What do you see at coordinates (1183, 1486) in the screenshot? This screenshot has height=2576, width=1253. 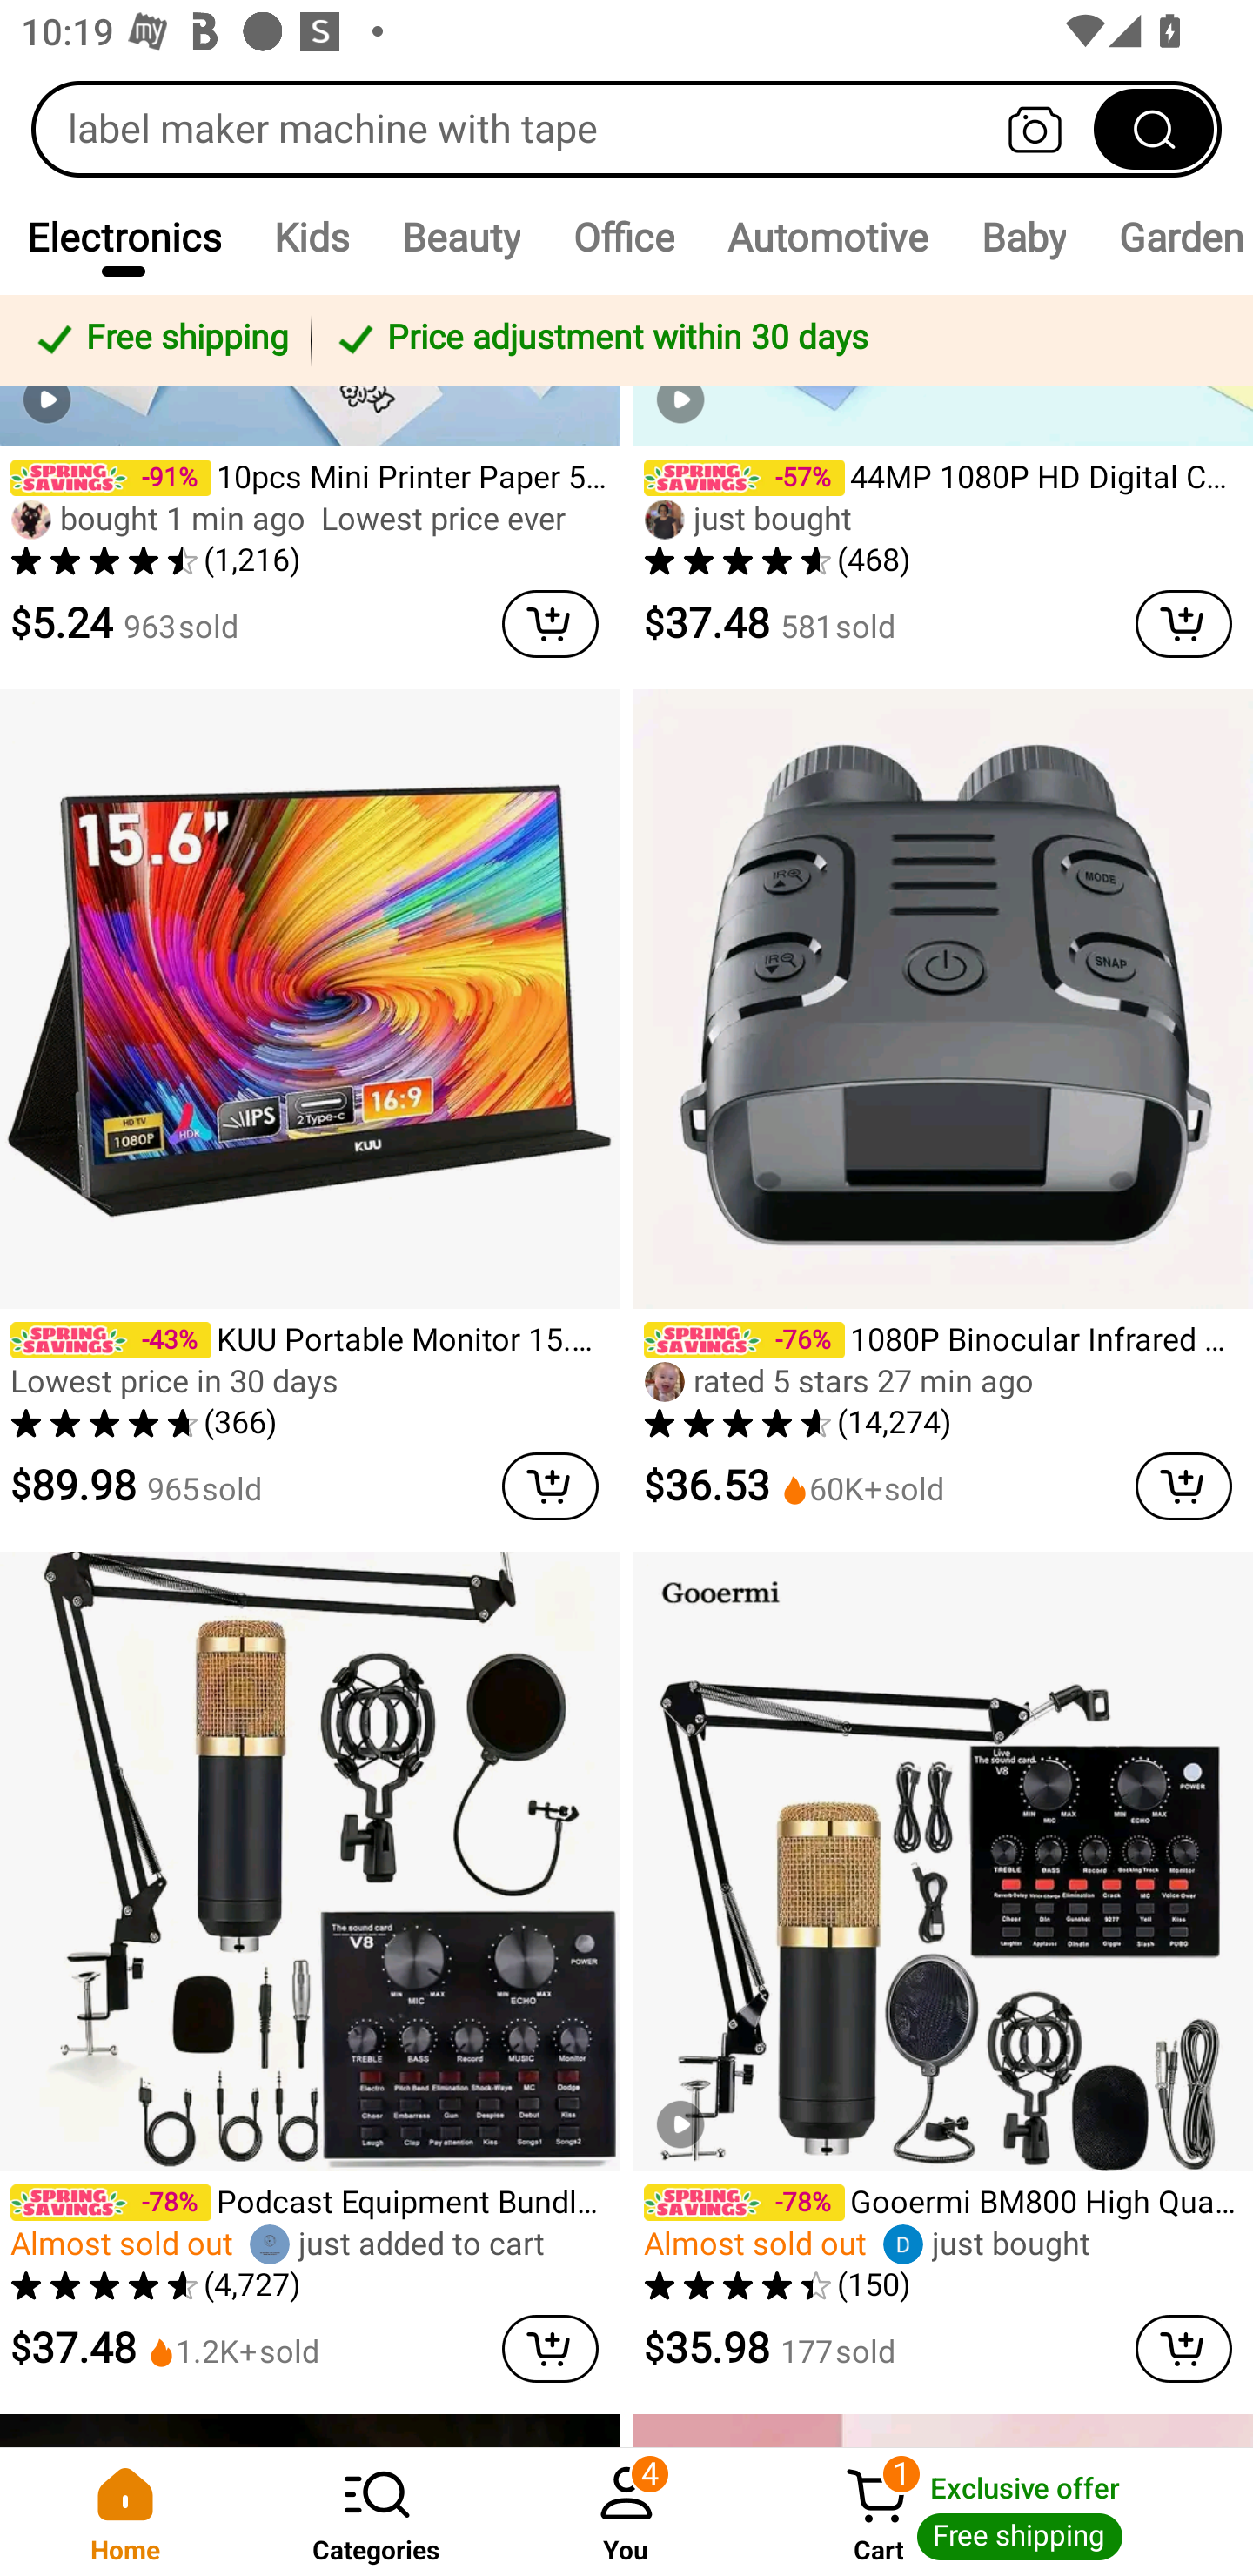 I see `cart delete` at bounding box center [1183, 1486].